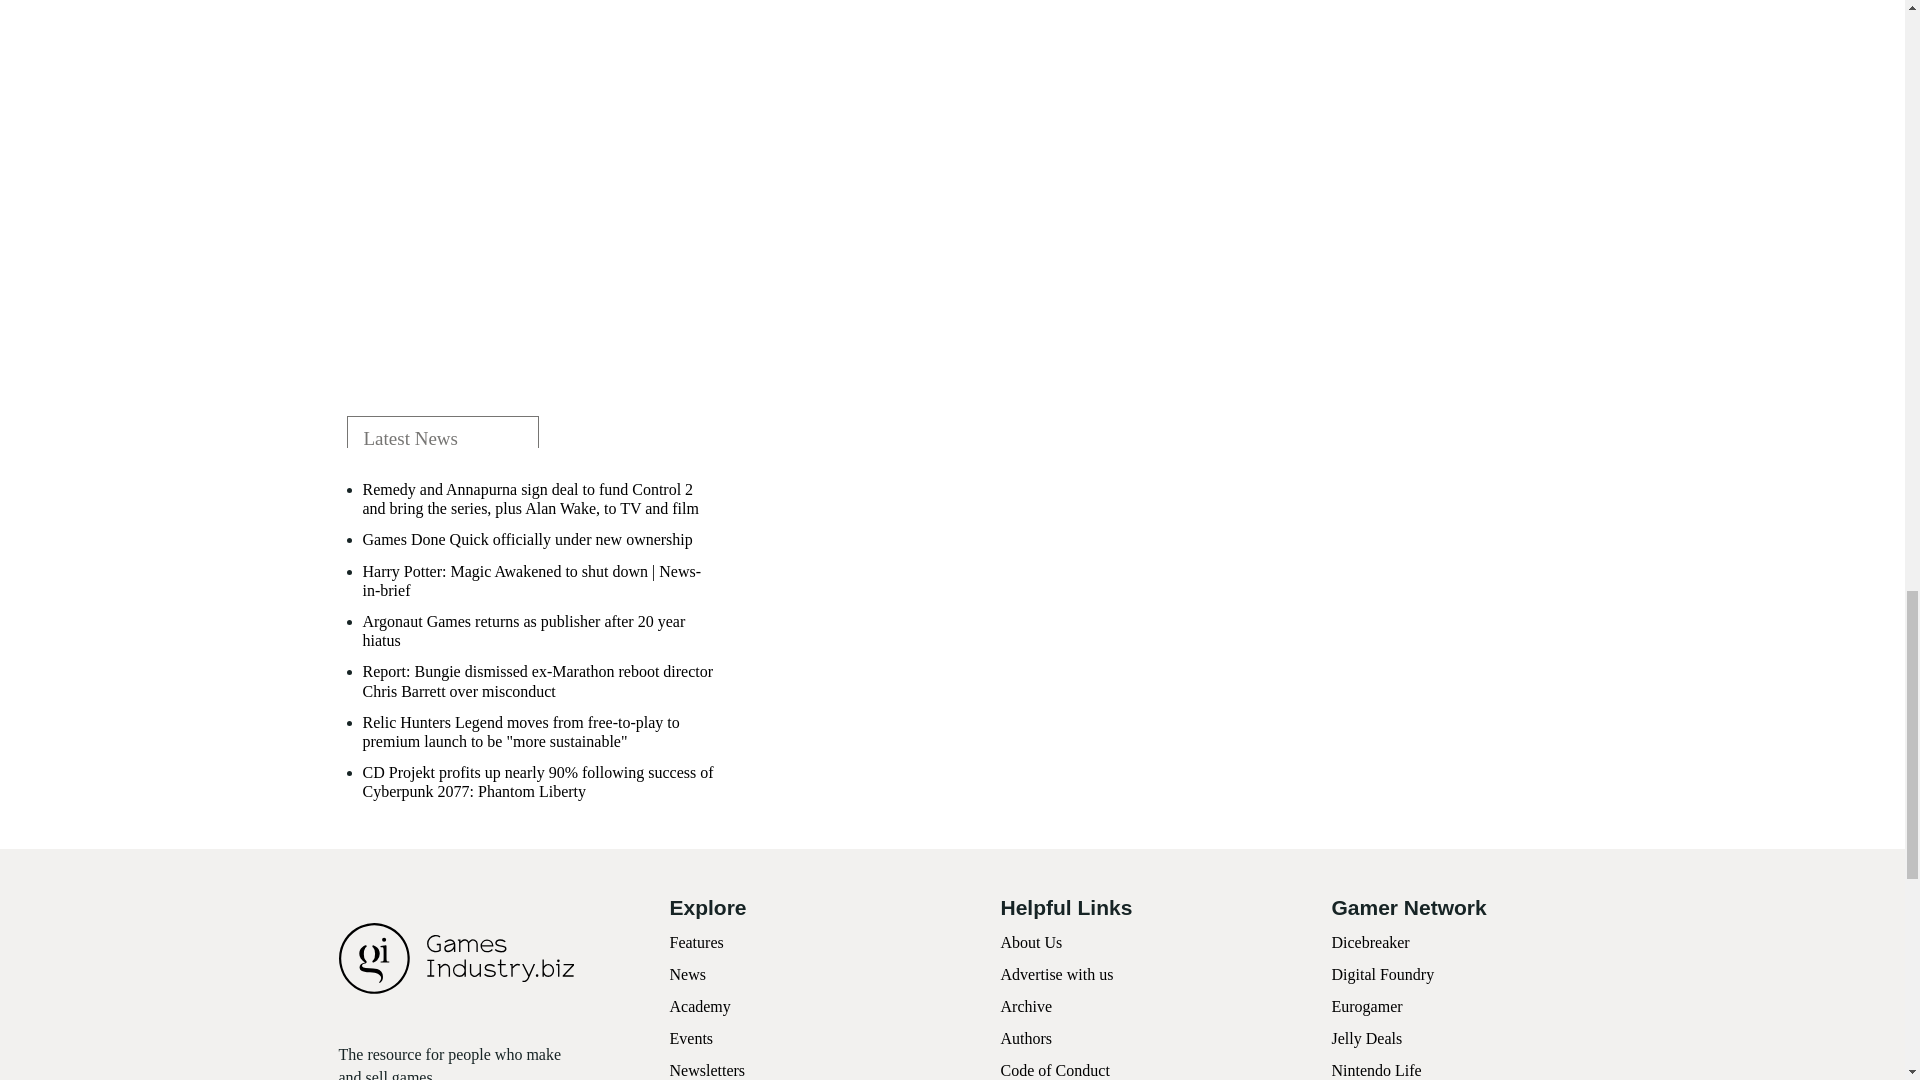  I want to click on Features, so click(696, 942).